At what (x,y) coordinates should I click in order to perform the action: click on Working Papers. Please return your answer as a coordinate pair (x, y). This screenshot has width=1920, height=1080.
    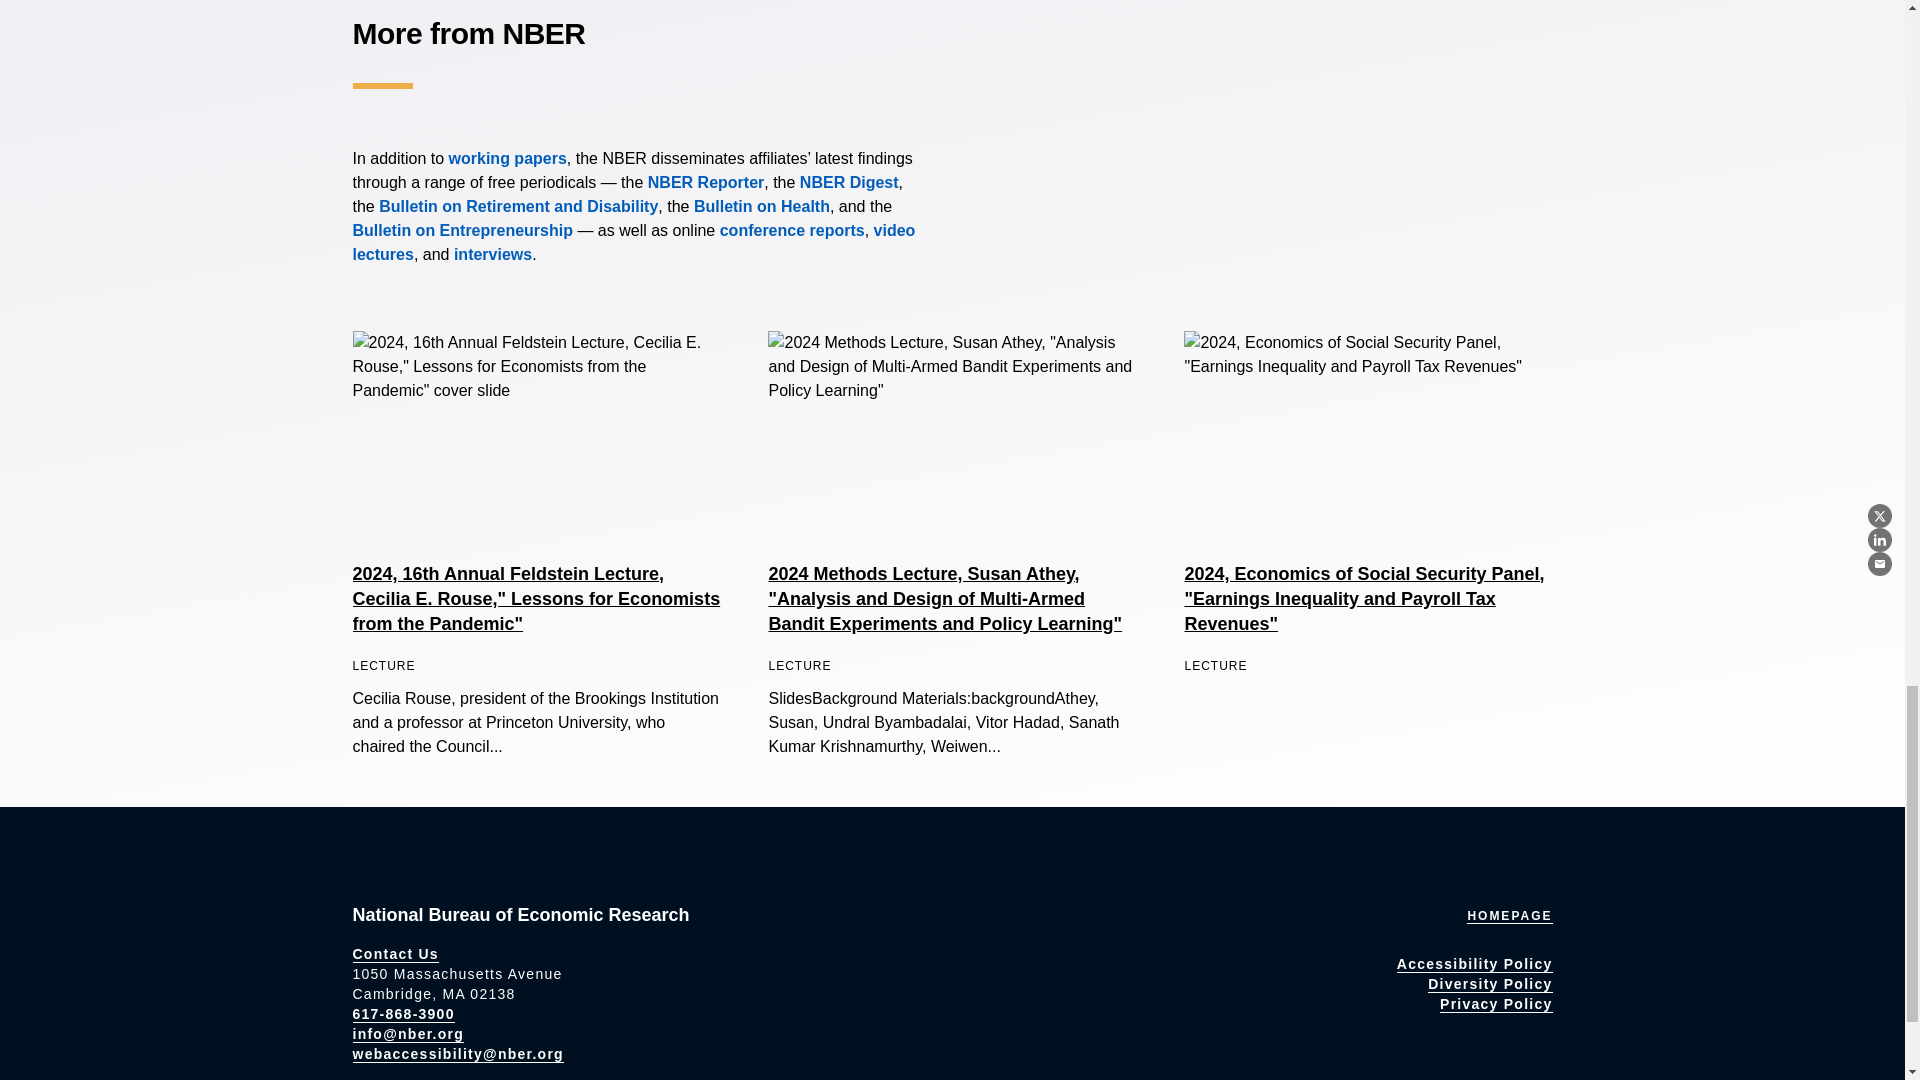
    Looking at the image, I should click on (508, 158).